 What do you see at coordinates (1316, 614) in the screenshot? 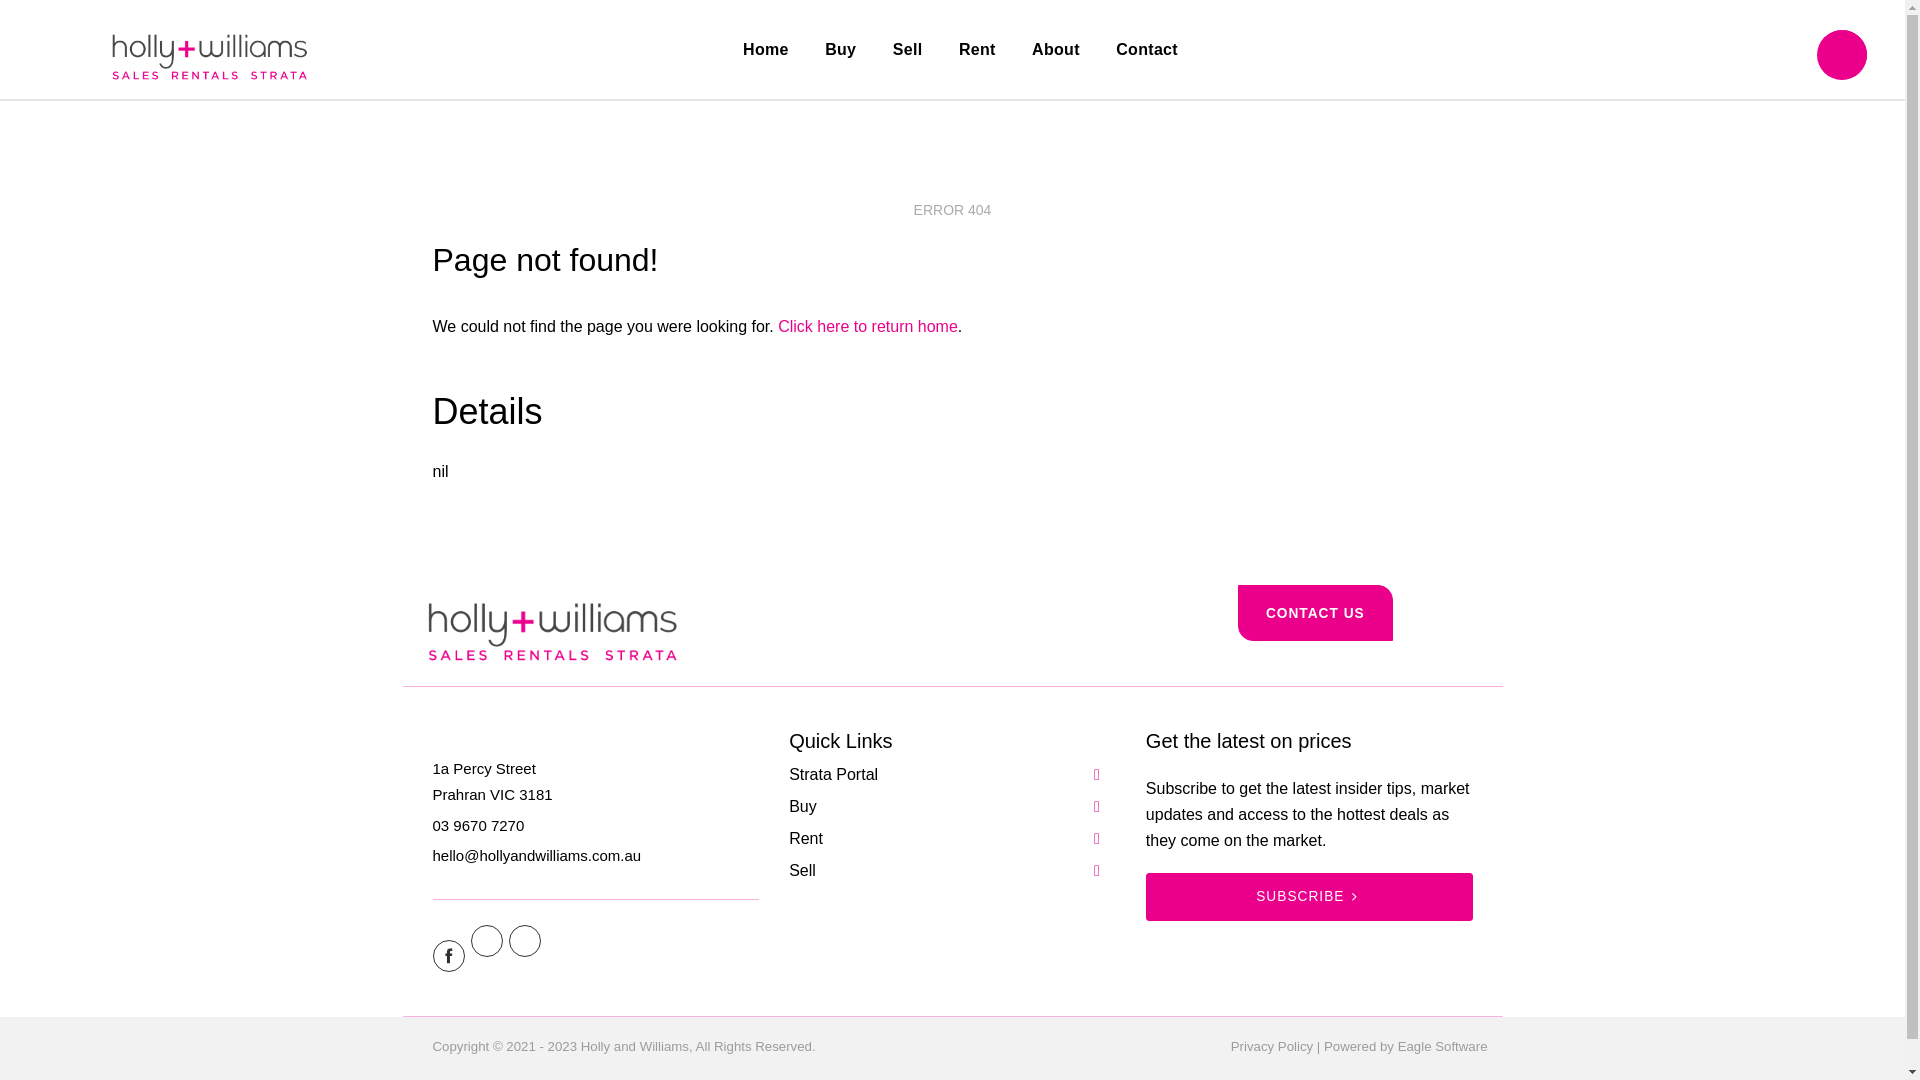
I see `CONTACT US` at bounding box center [1316, 614].